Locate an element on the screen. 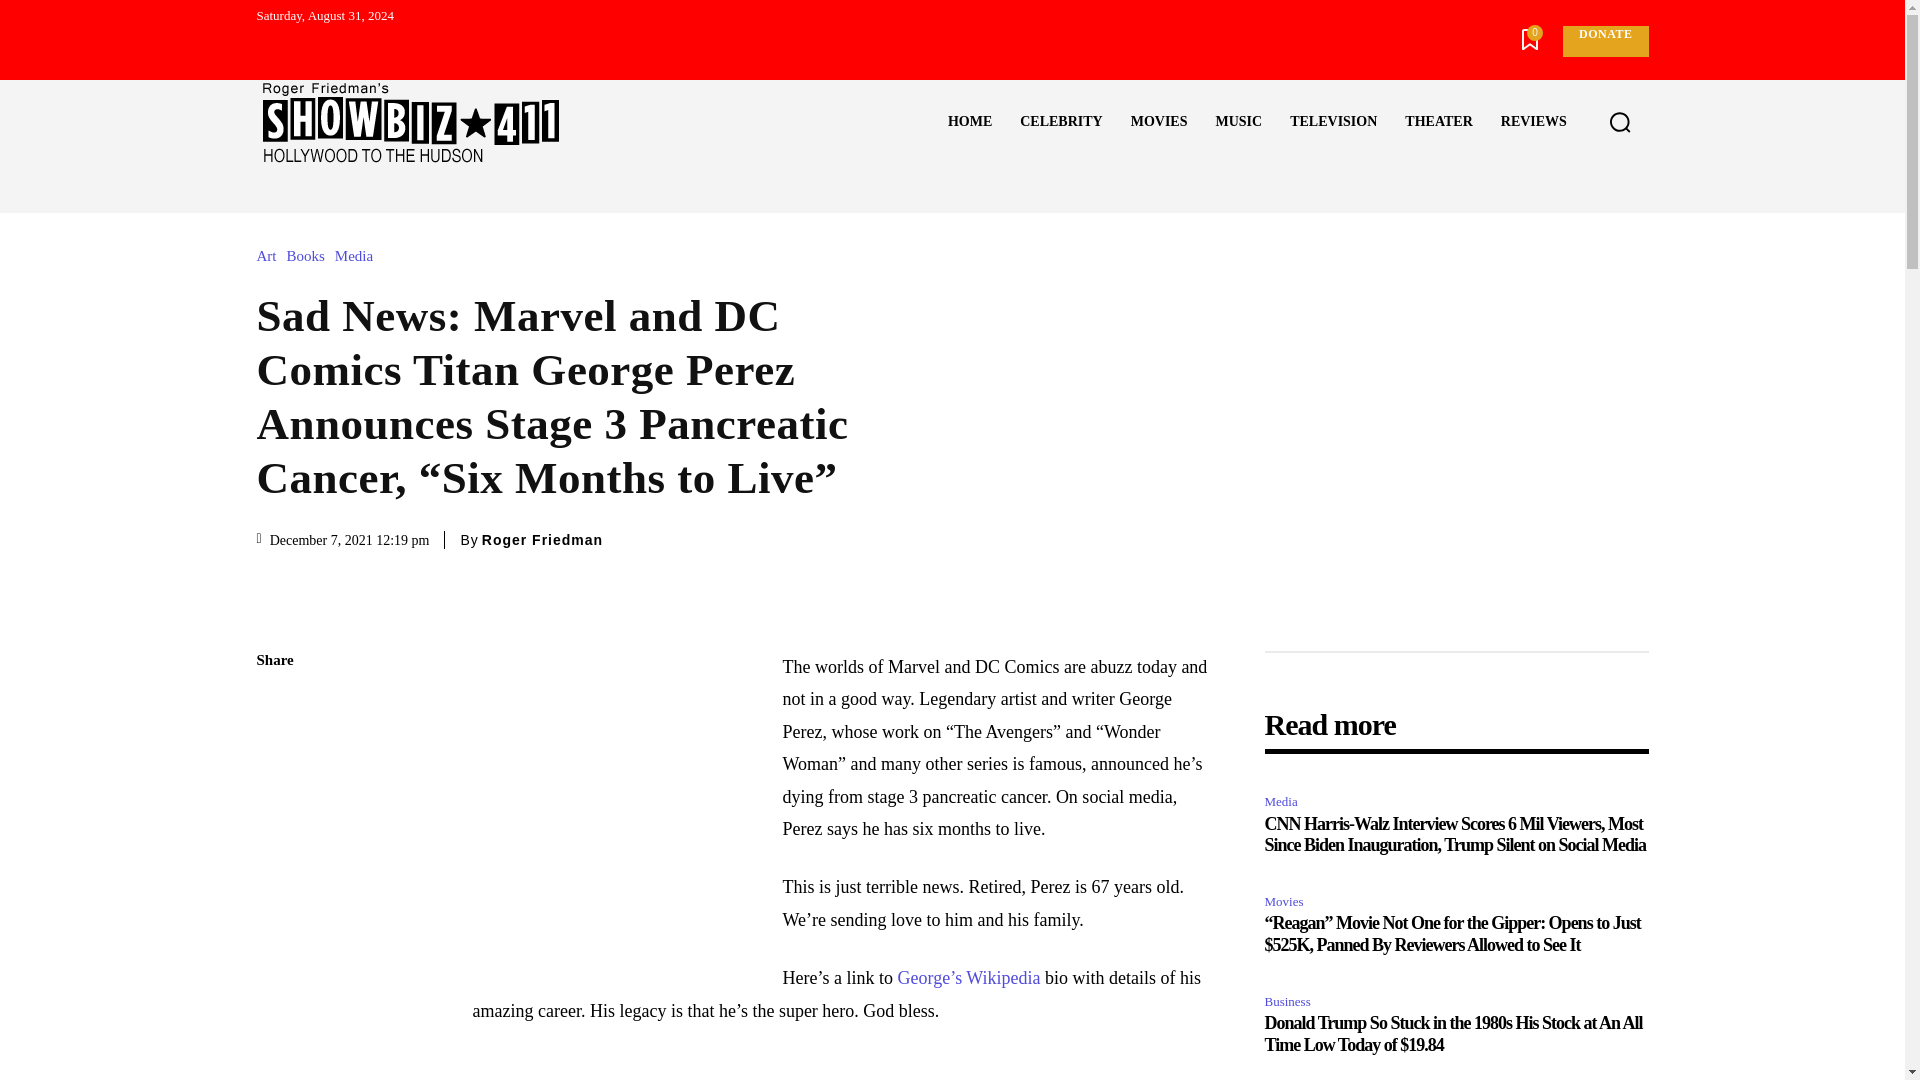 Image resolution: width=1920 pixels, height=1080 pixels. HOME is located at coordinates (970, 122).